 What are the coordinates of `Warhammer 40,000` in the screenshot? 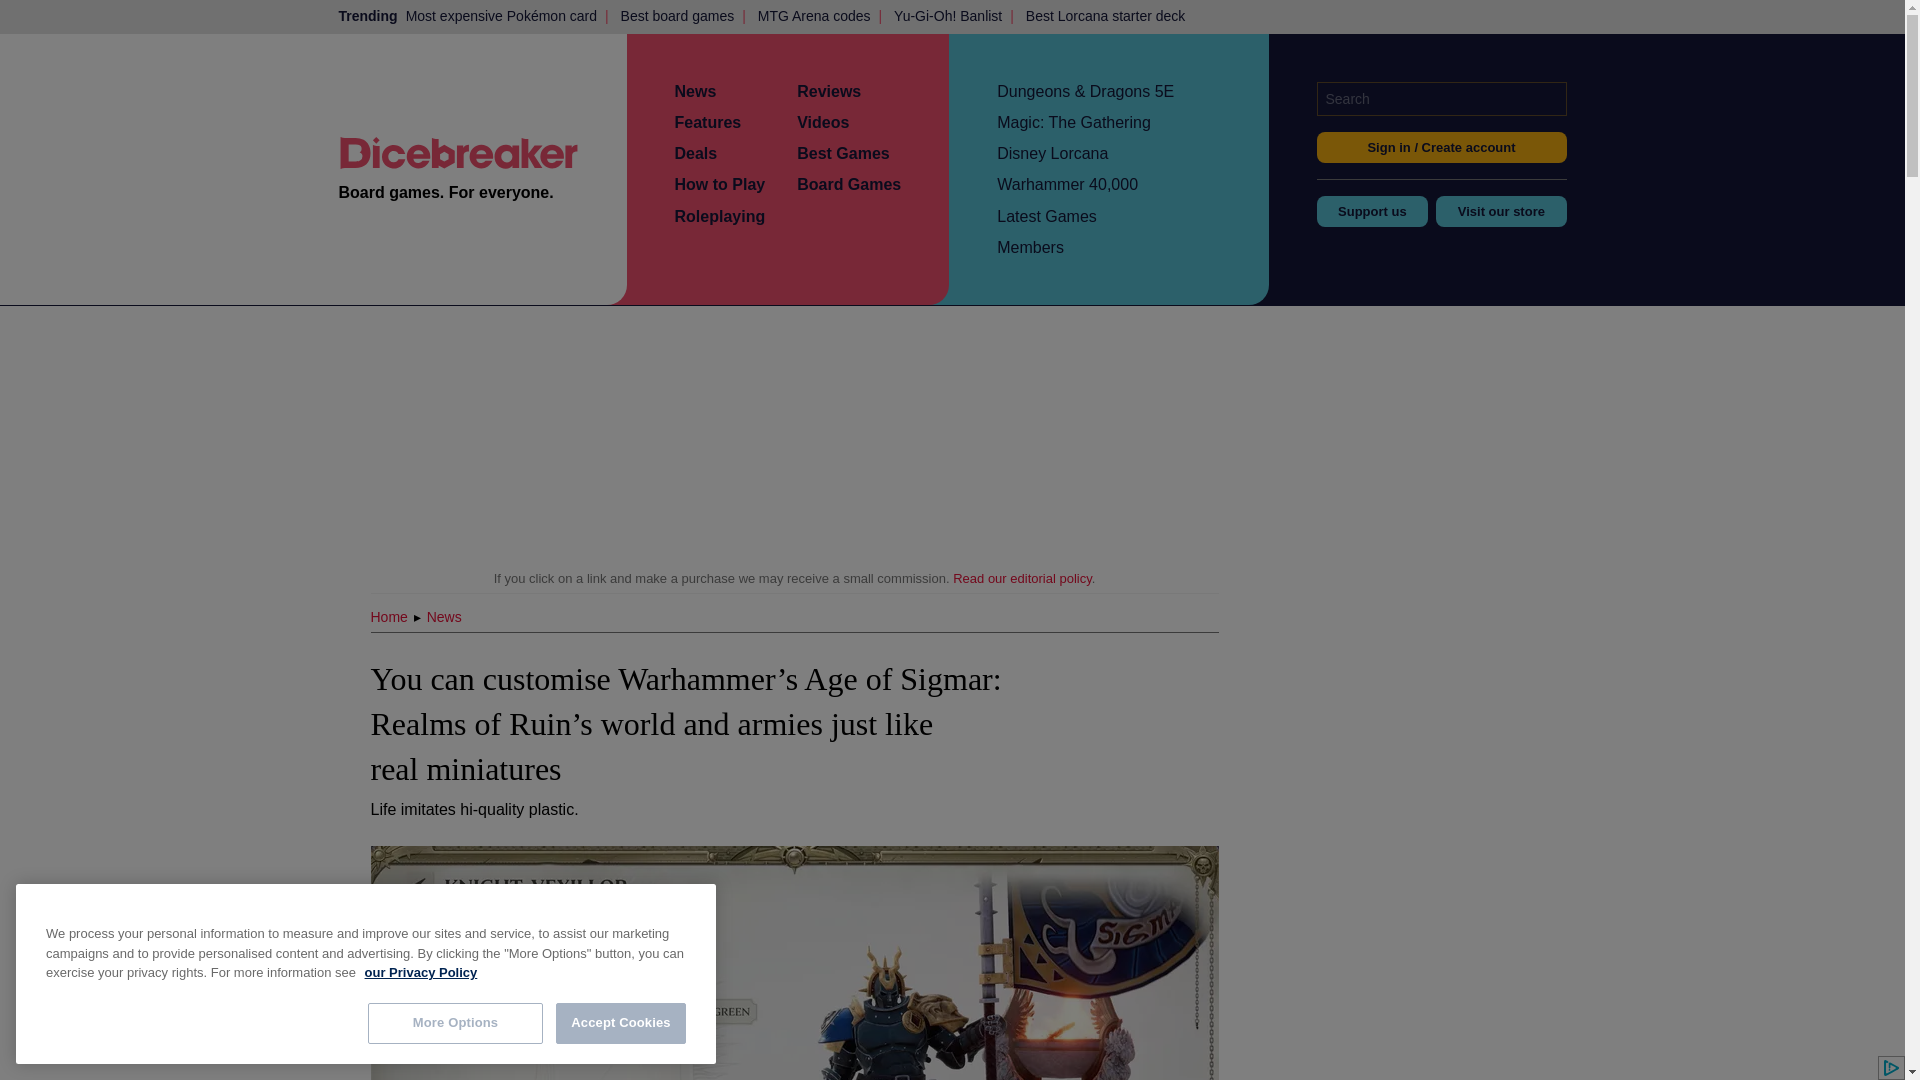 It's located at (1067, 184).